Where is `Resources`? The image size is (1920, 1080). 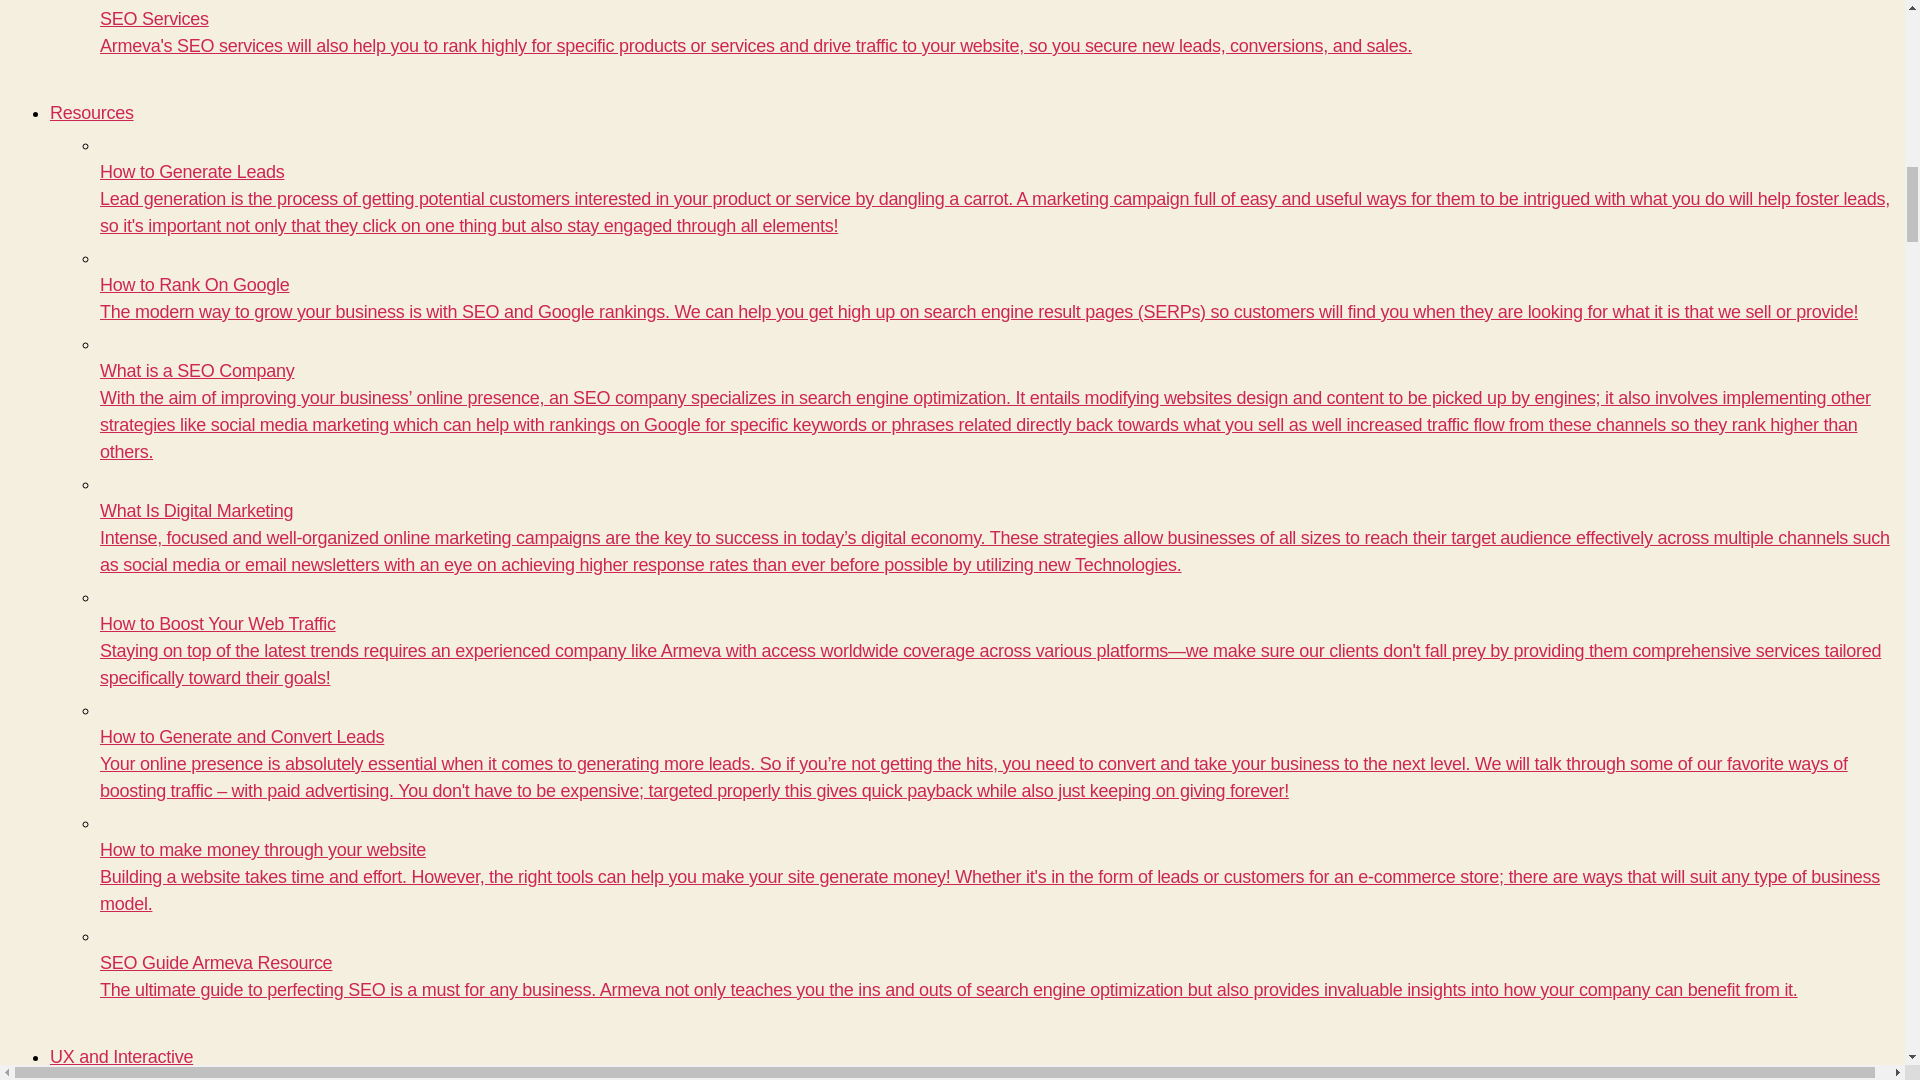
Resources is located at coordinates (92, 112).